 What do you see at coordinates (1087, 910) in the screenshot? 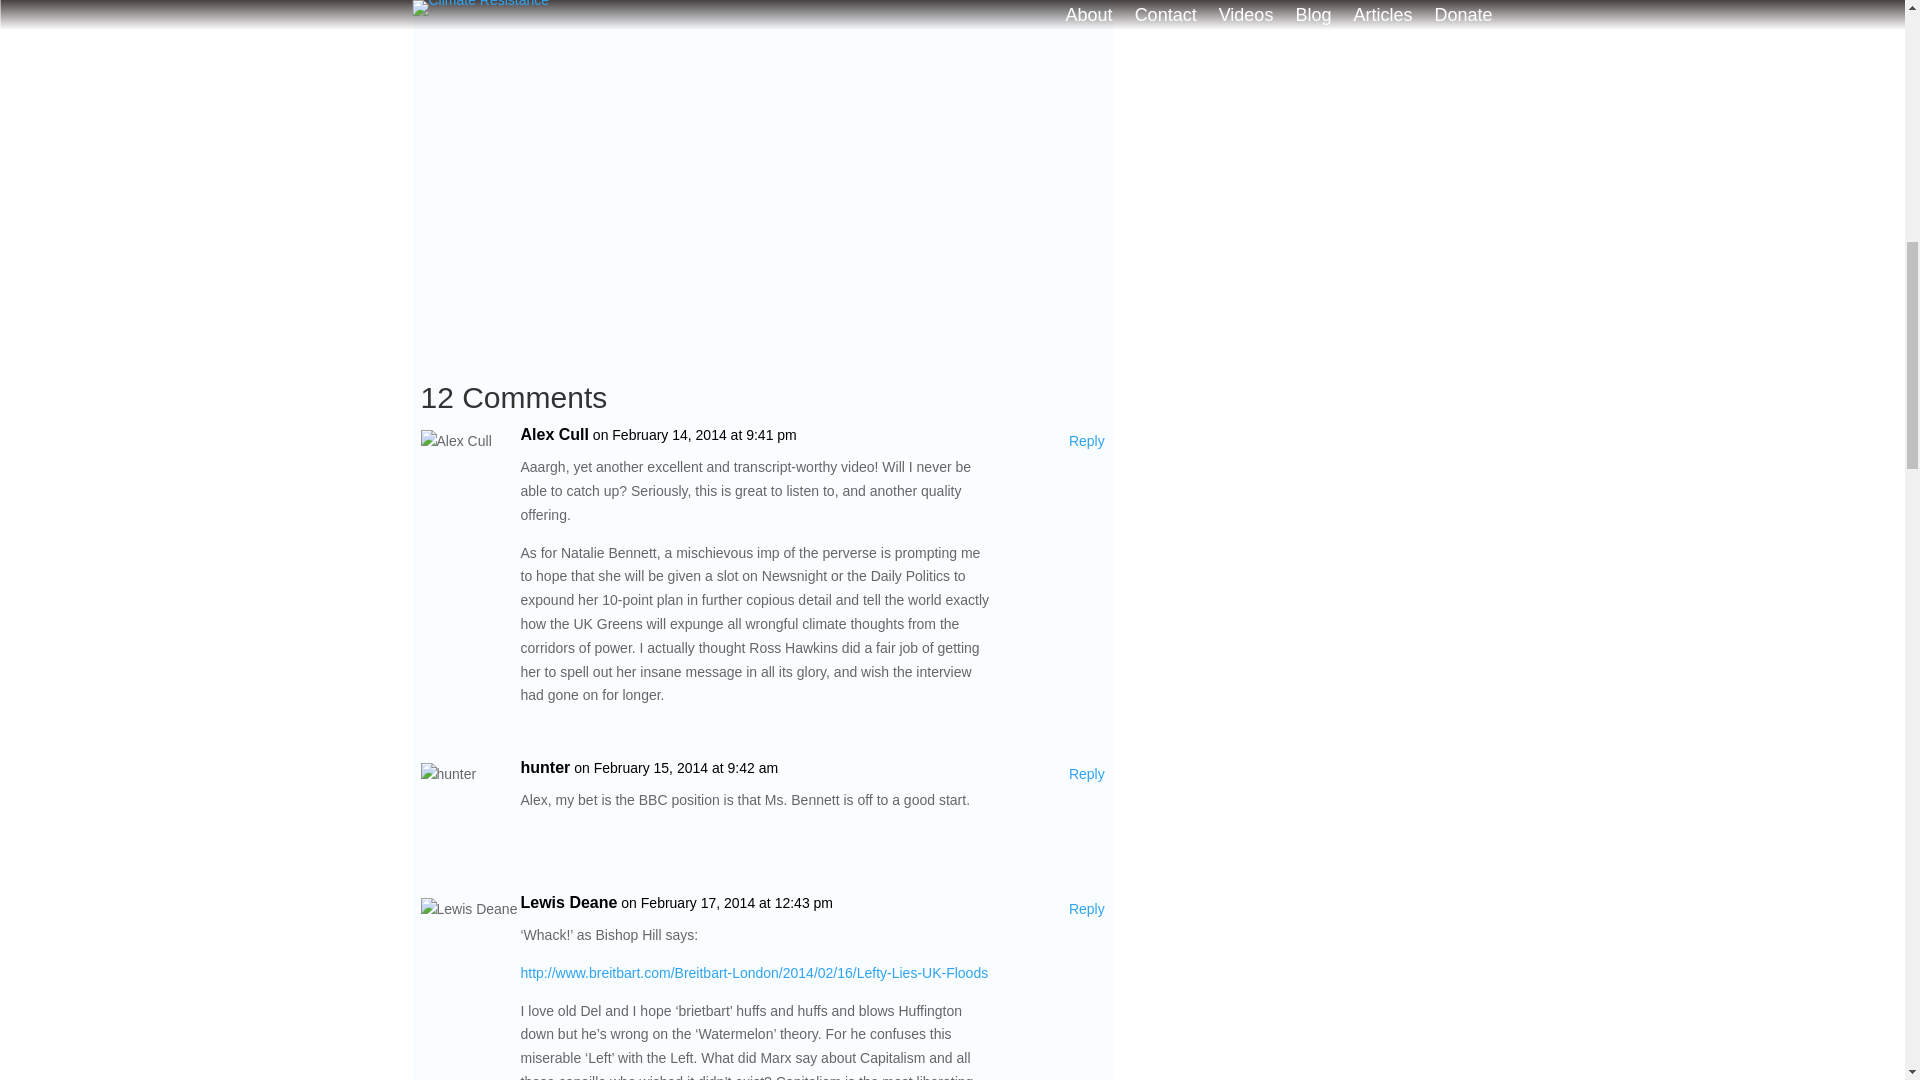
I see `Reply` at bounding box center [1087, 910].